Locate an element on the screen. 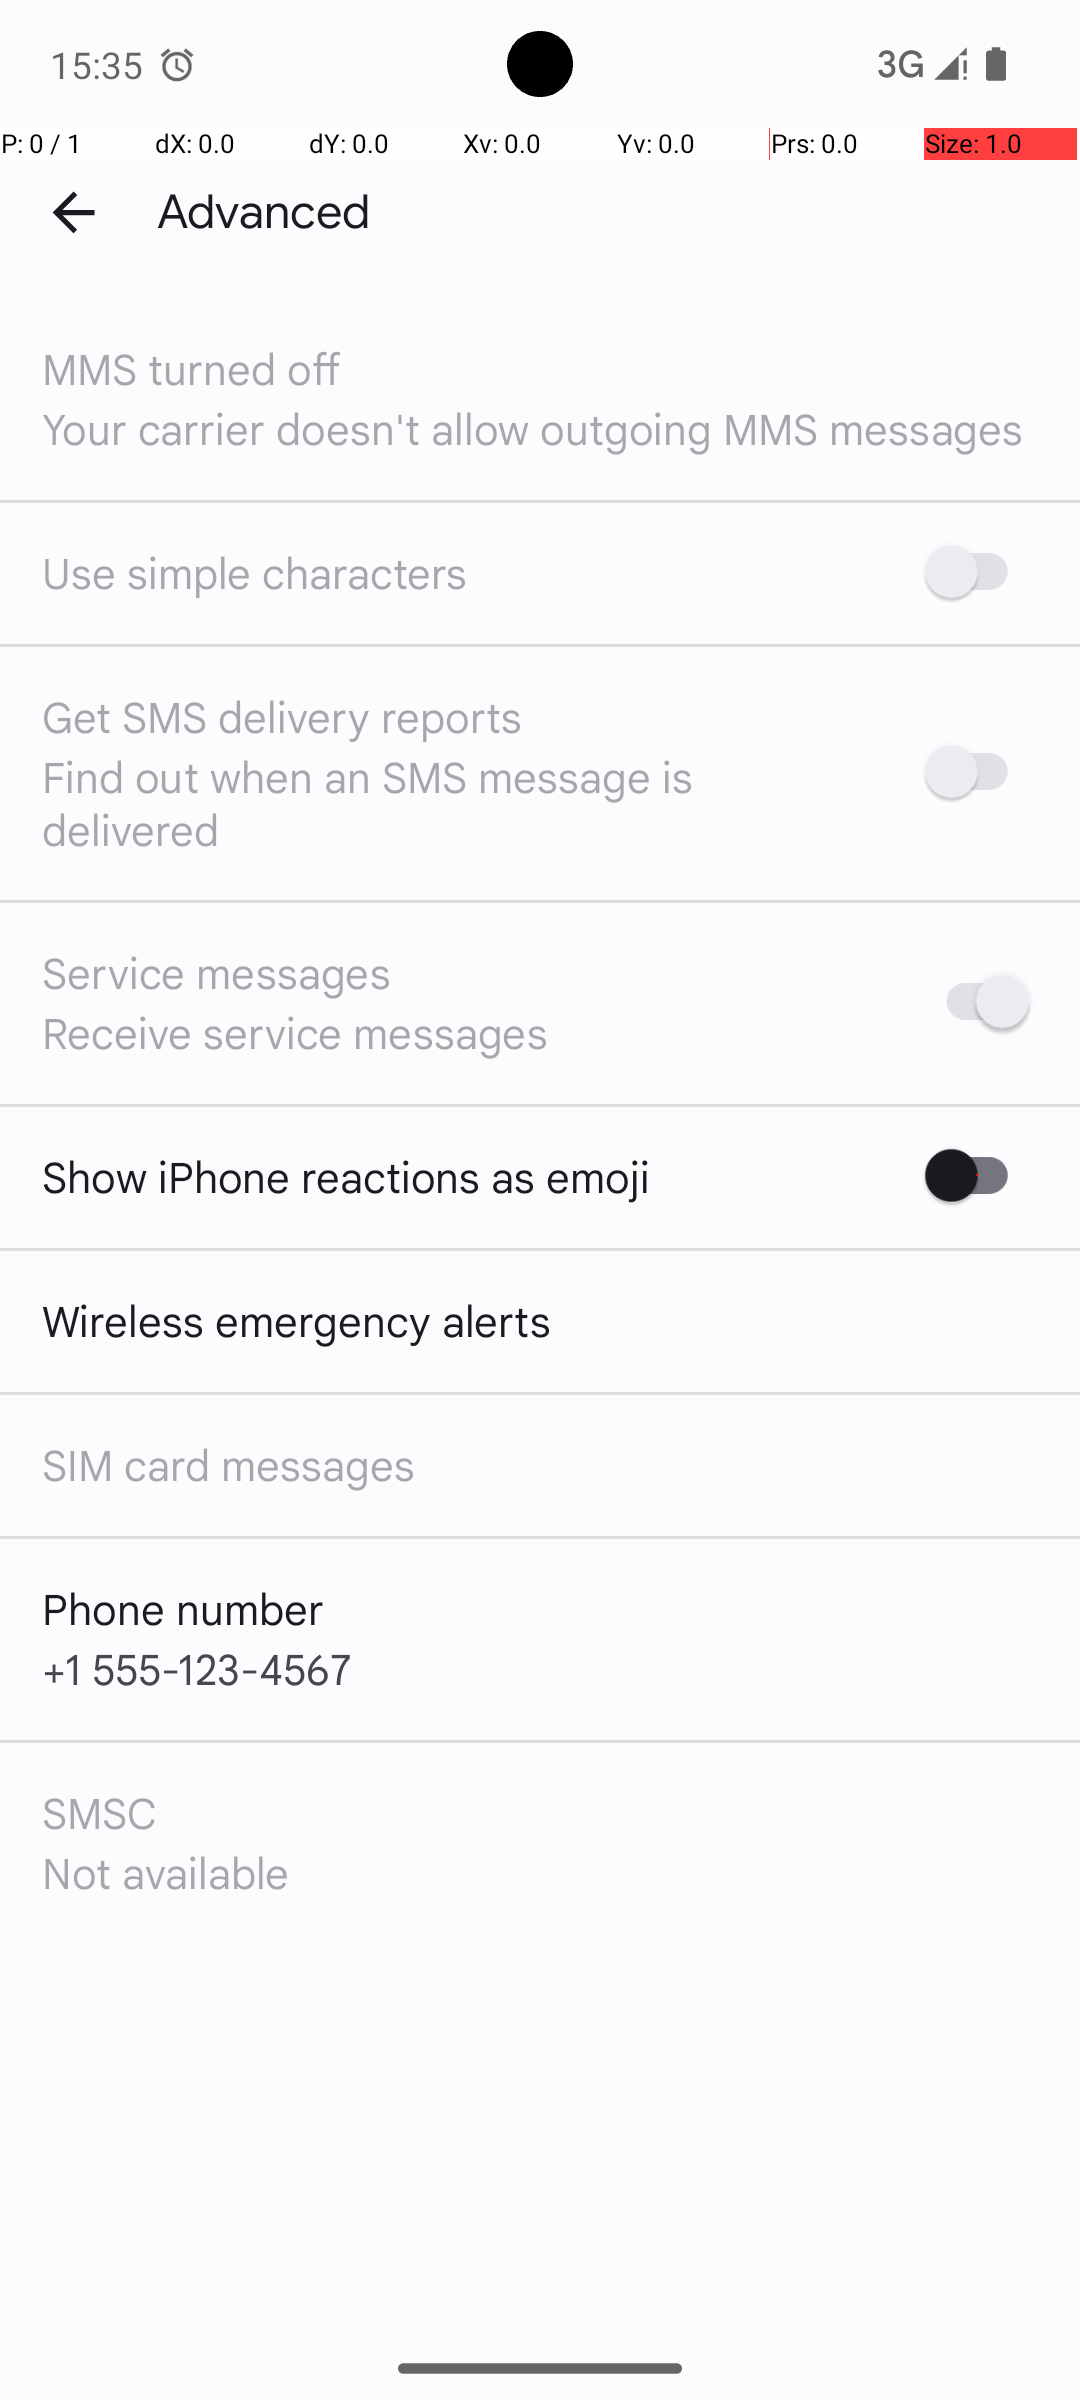 The image size is (1080, 2400). Receive service messages is located at coordinates (295, 1032).